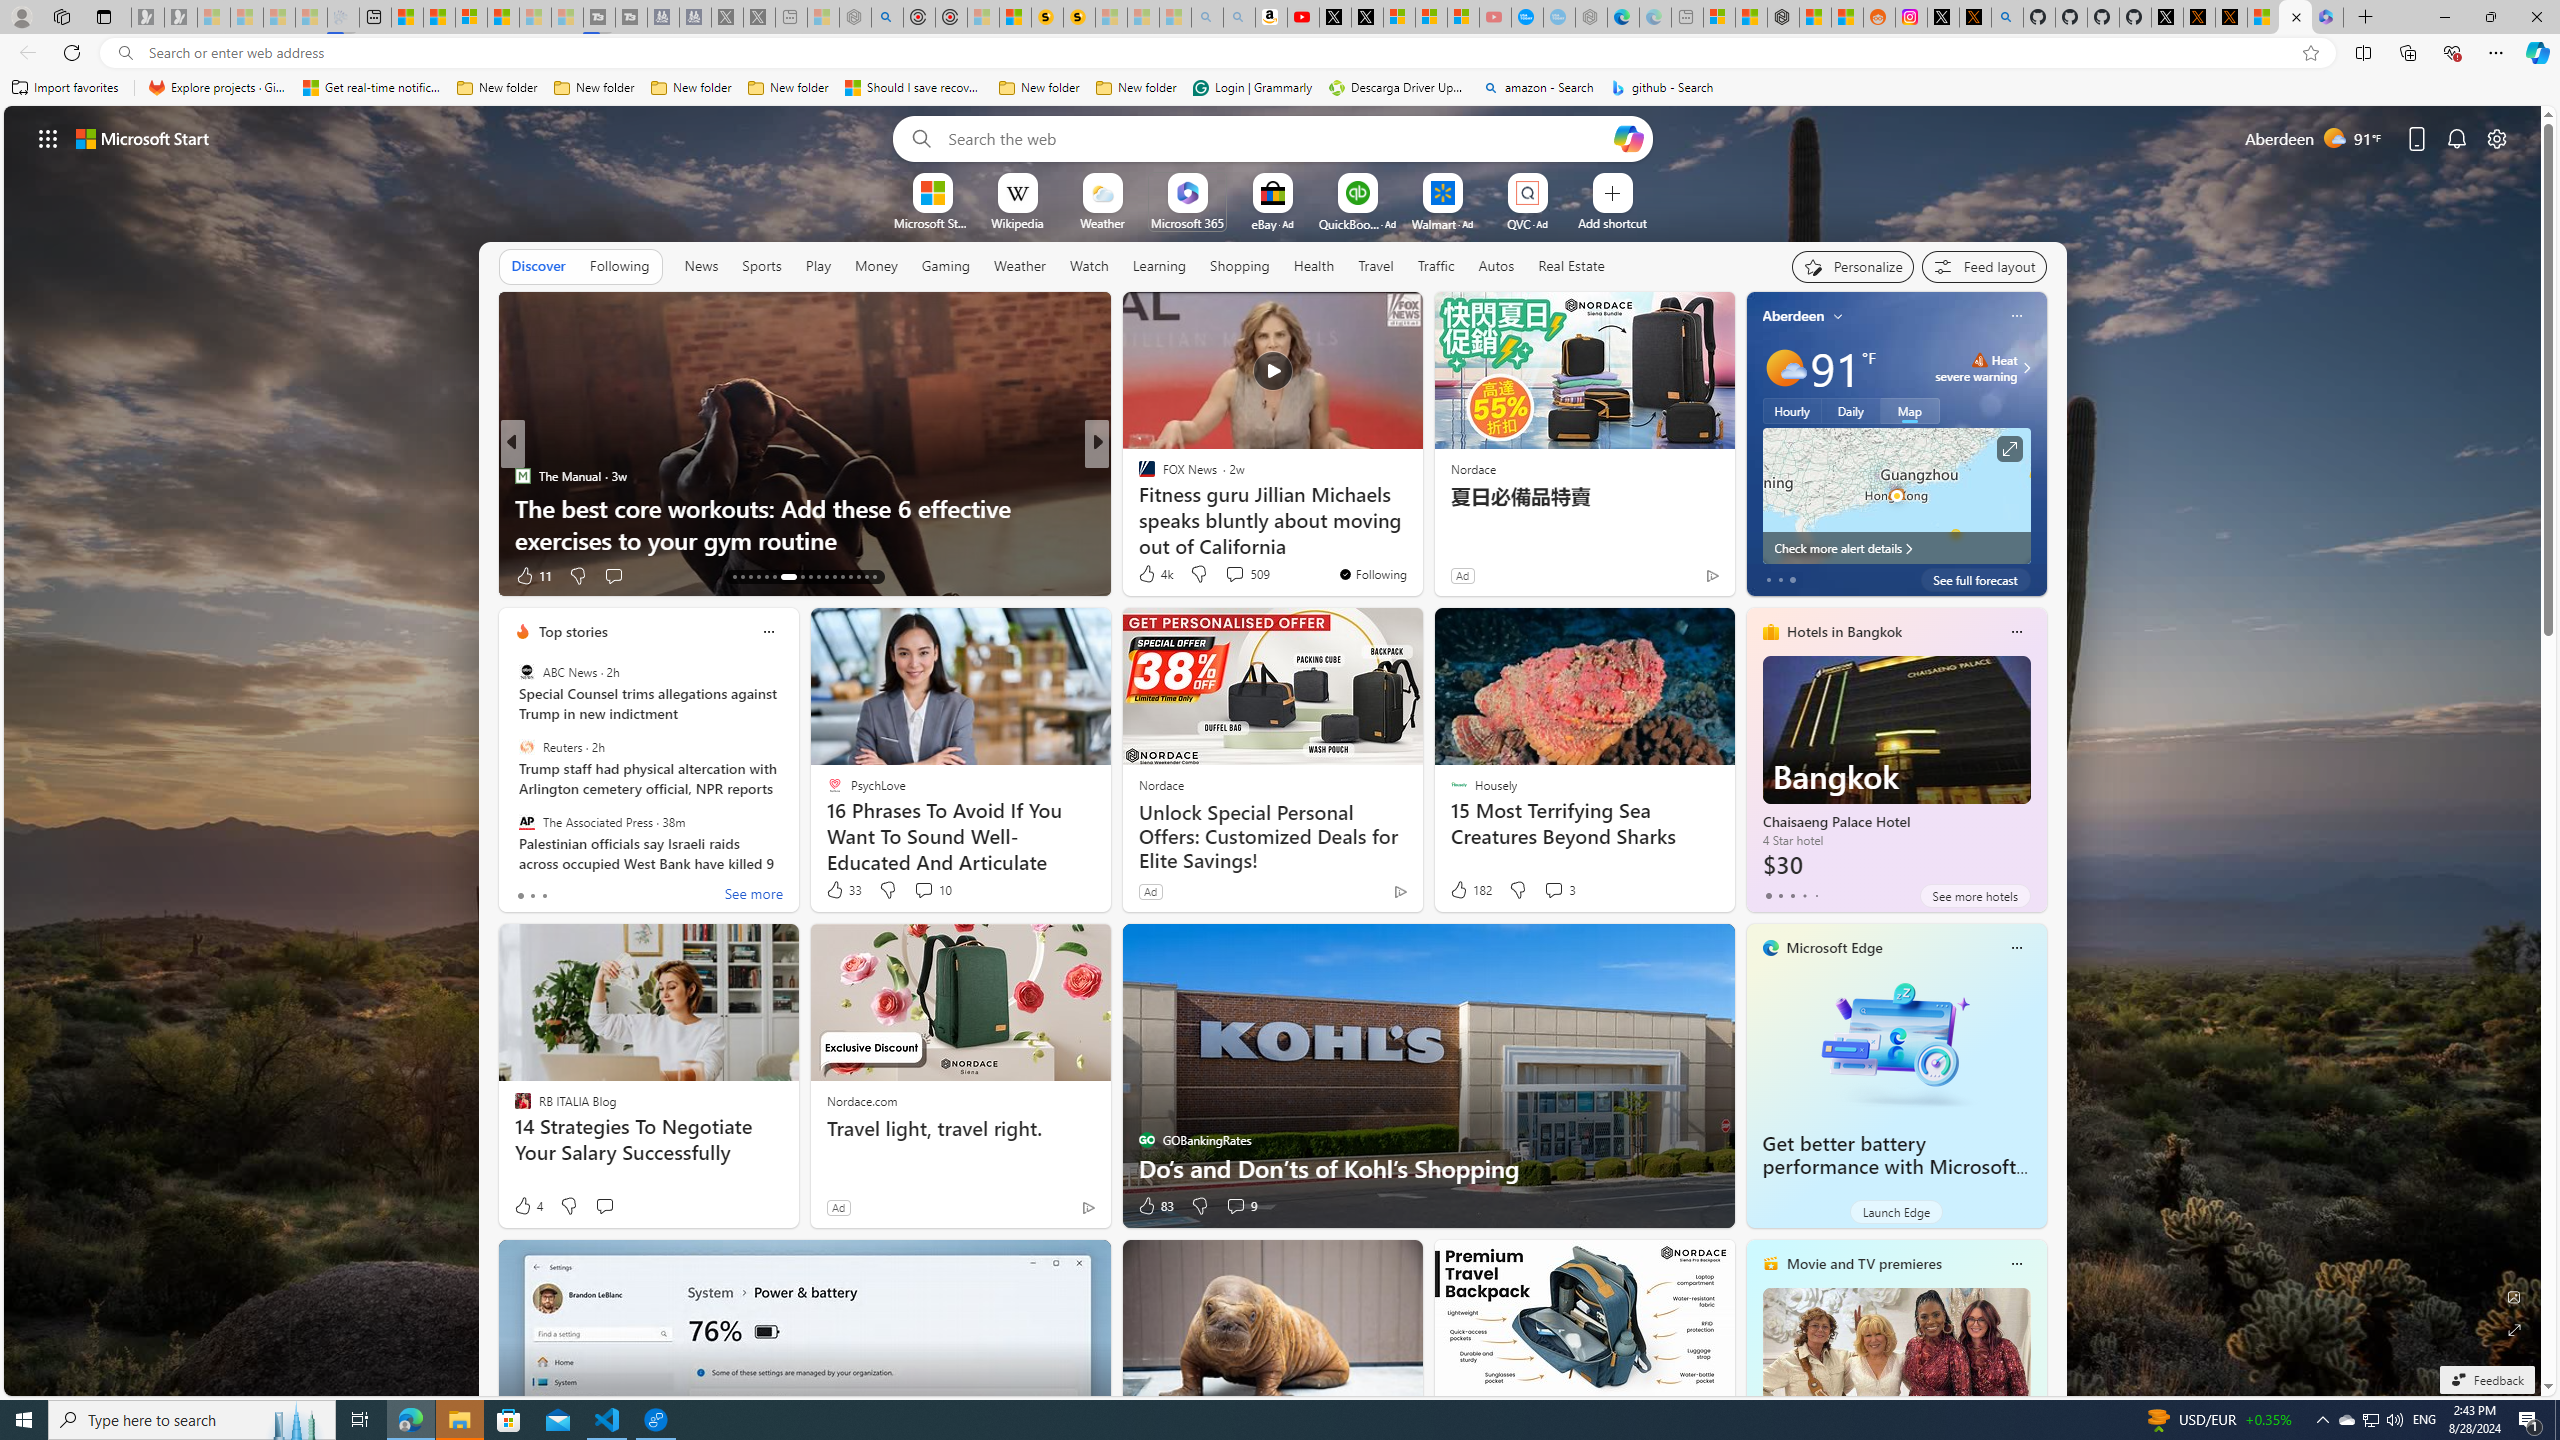  What do you see at coordinates (529, 576) in the screenshot?
I see `5 Like` at bounding box center [529, 576].